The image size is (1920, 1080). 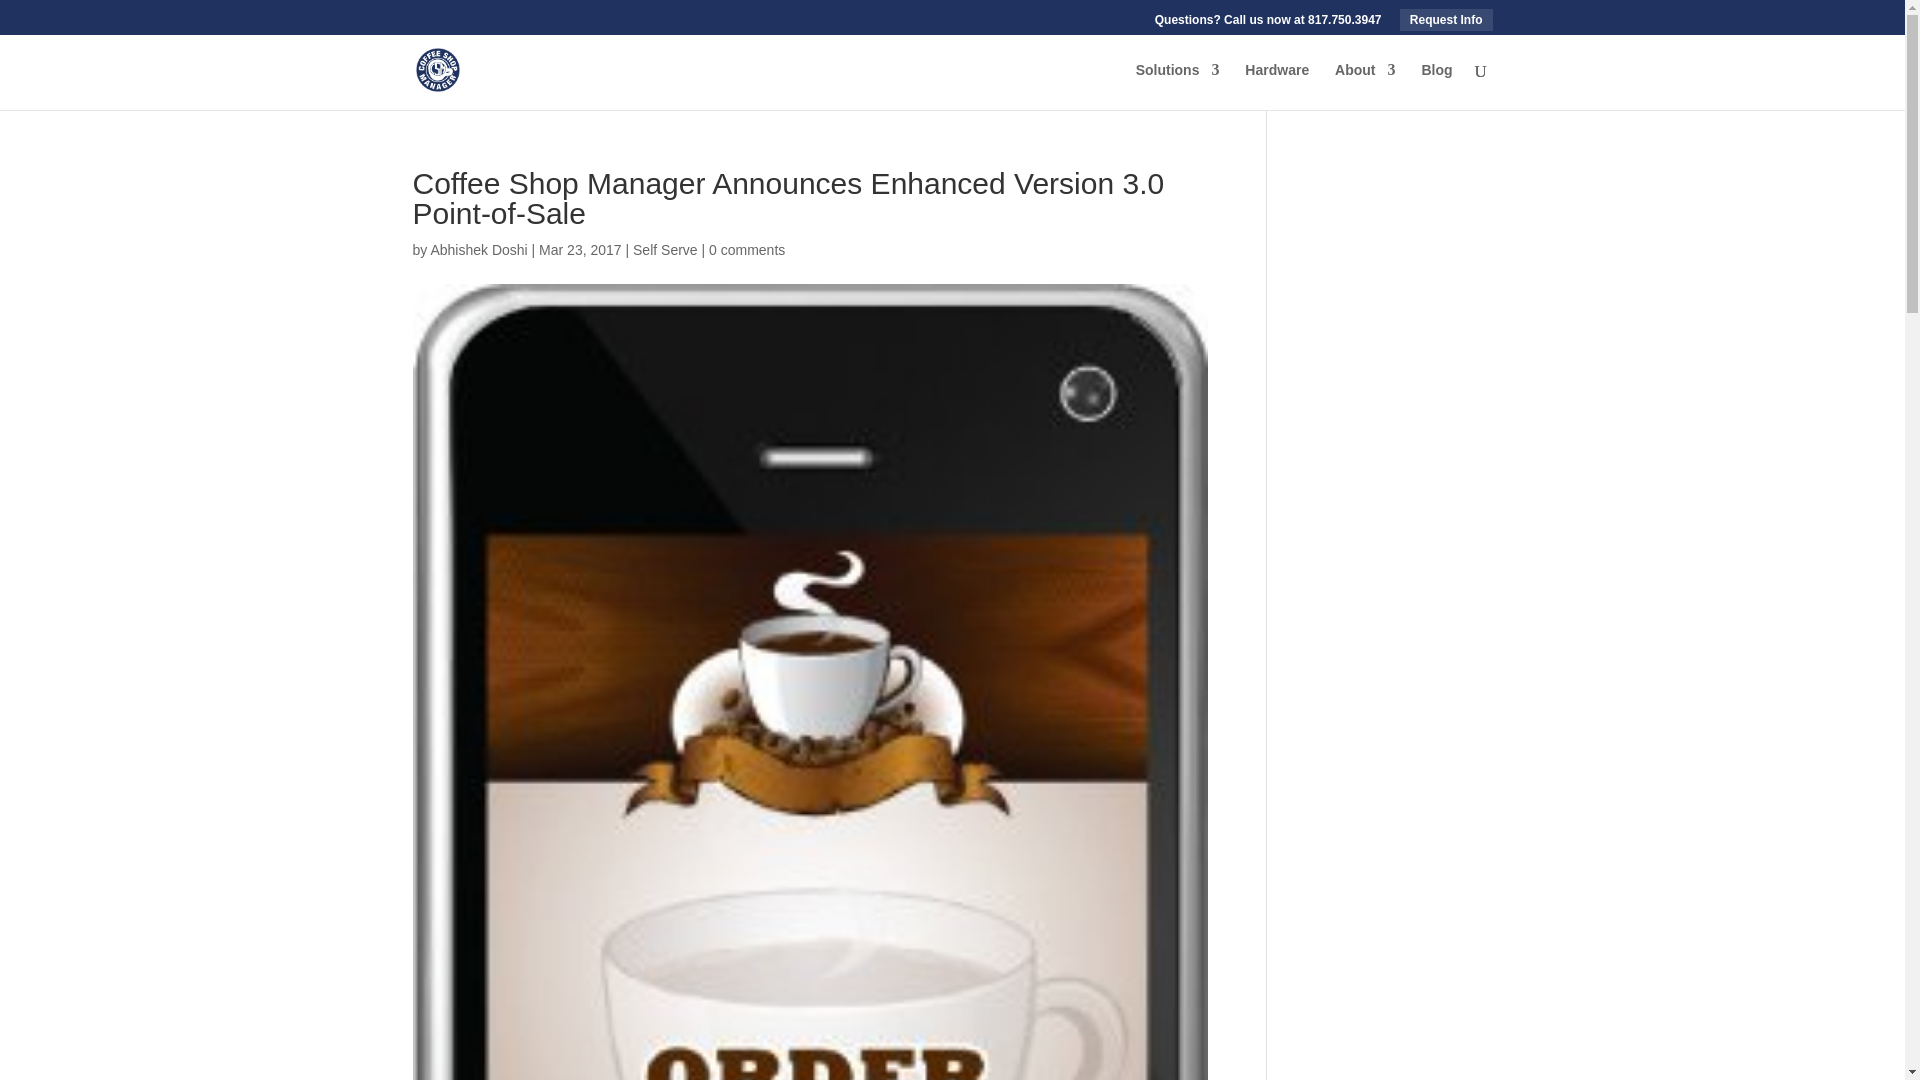 I want to click on Hardware, so click(x=1276, y=86).